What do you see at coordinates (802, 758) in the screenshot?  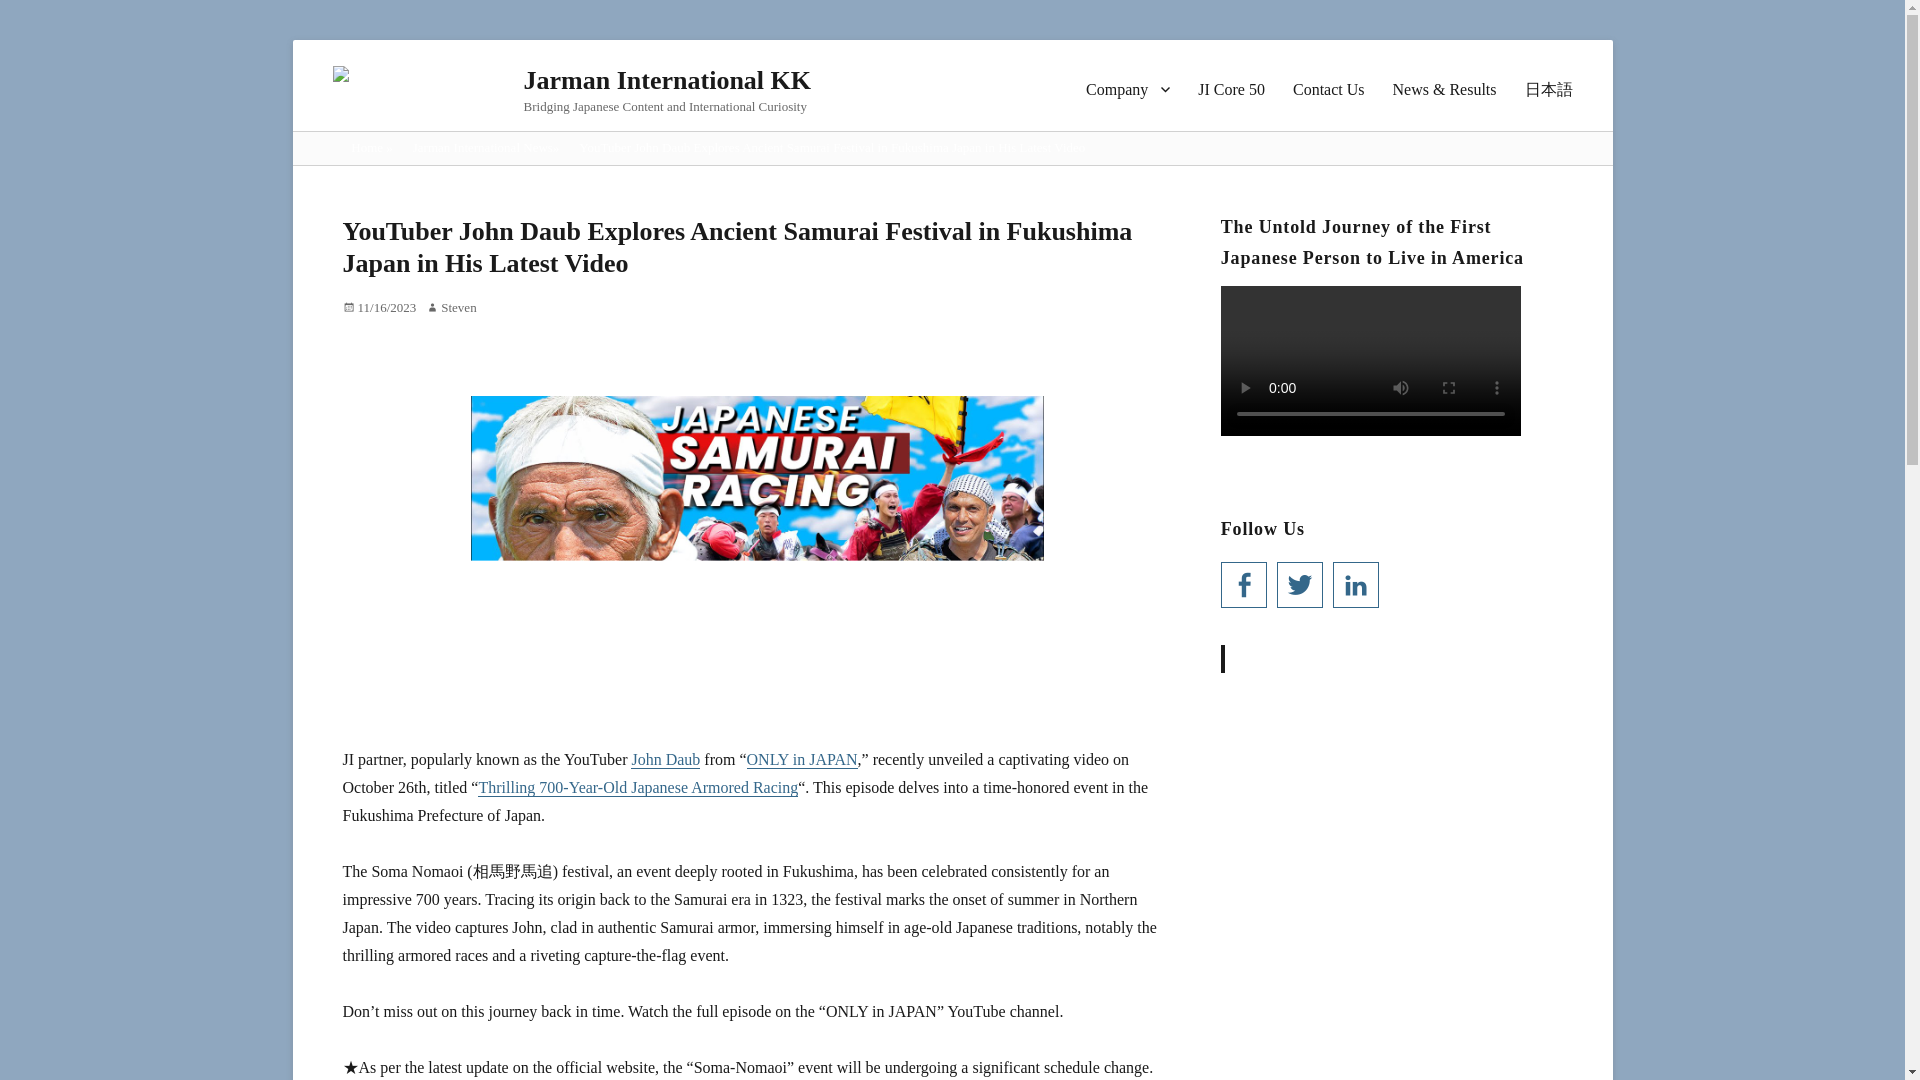 I see `ONLY in JAPAN` at bounding box center [802, 758].